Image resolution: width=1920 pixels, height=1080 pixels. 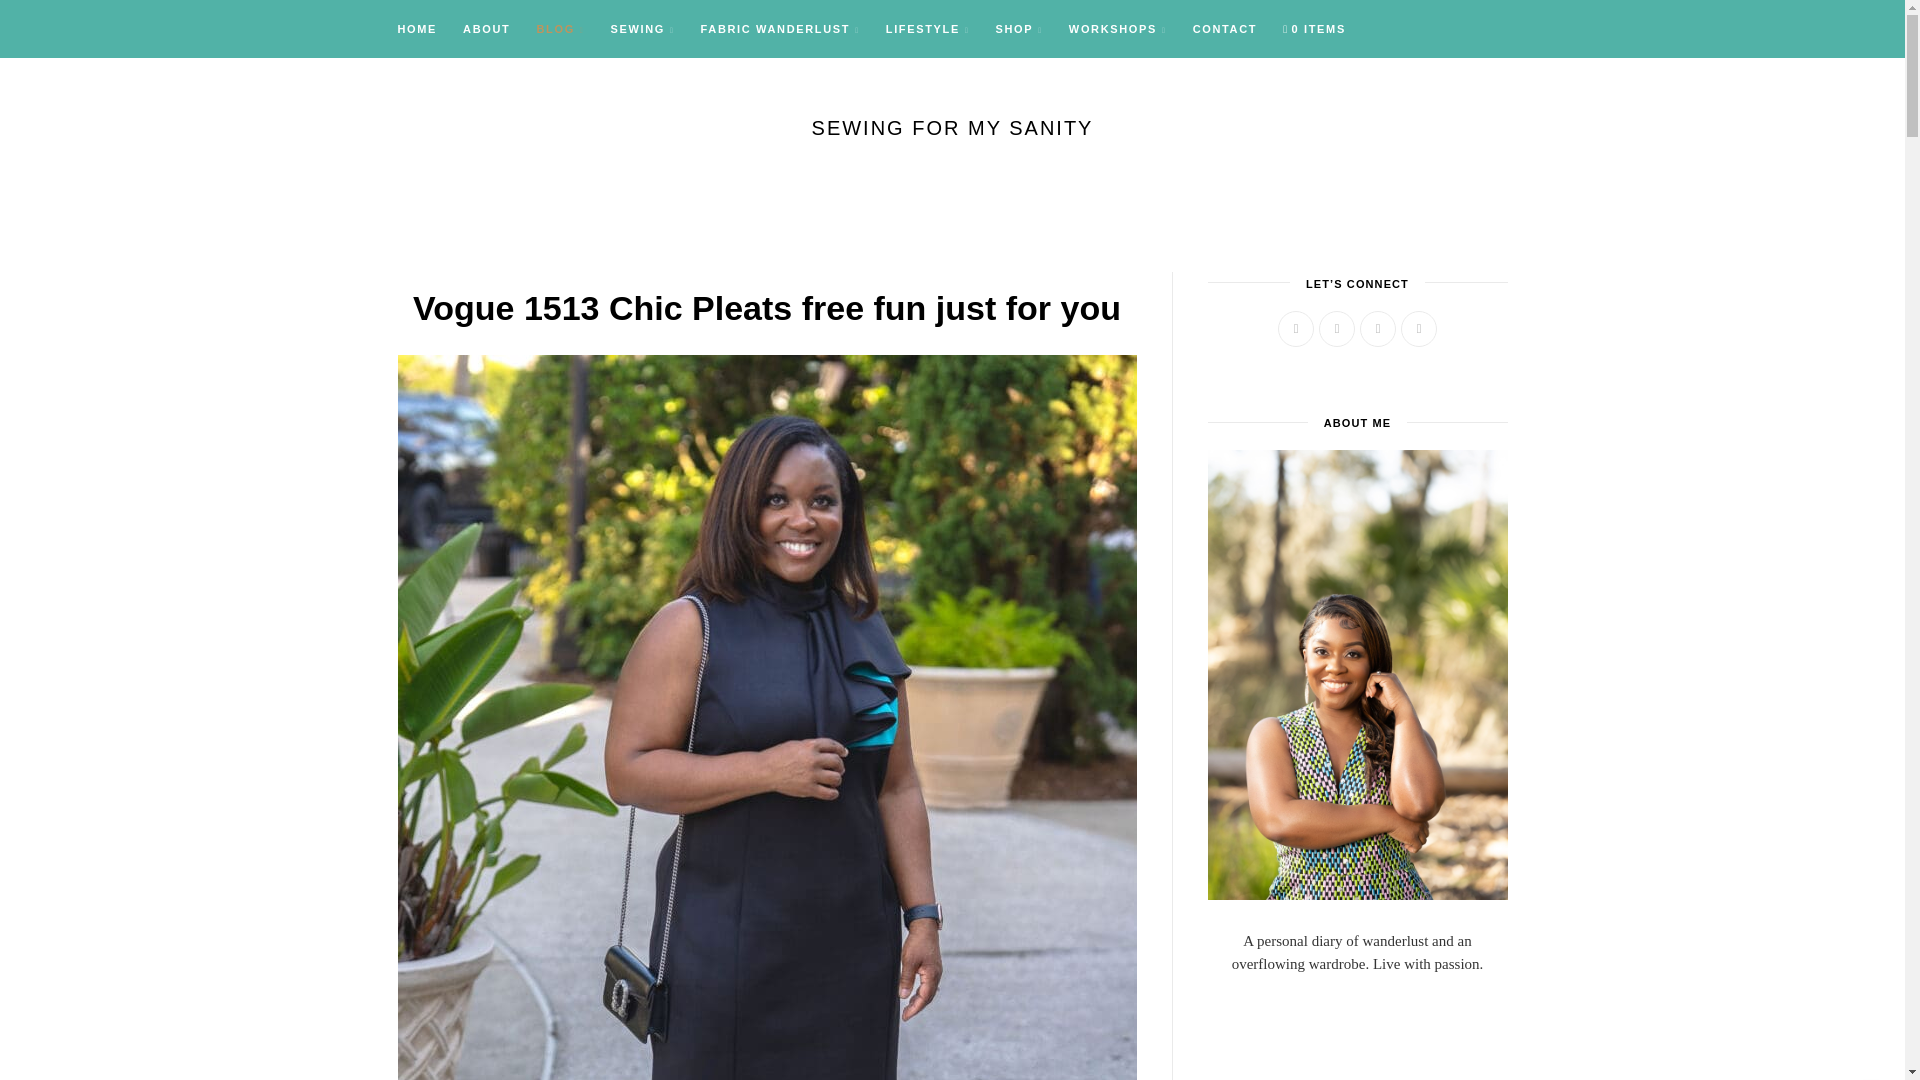 I want to click on HOME, so click(x=424, y=30).